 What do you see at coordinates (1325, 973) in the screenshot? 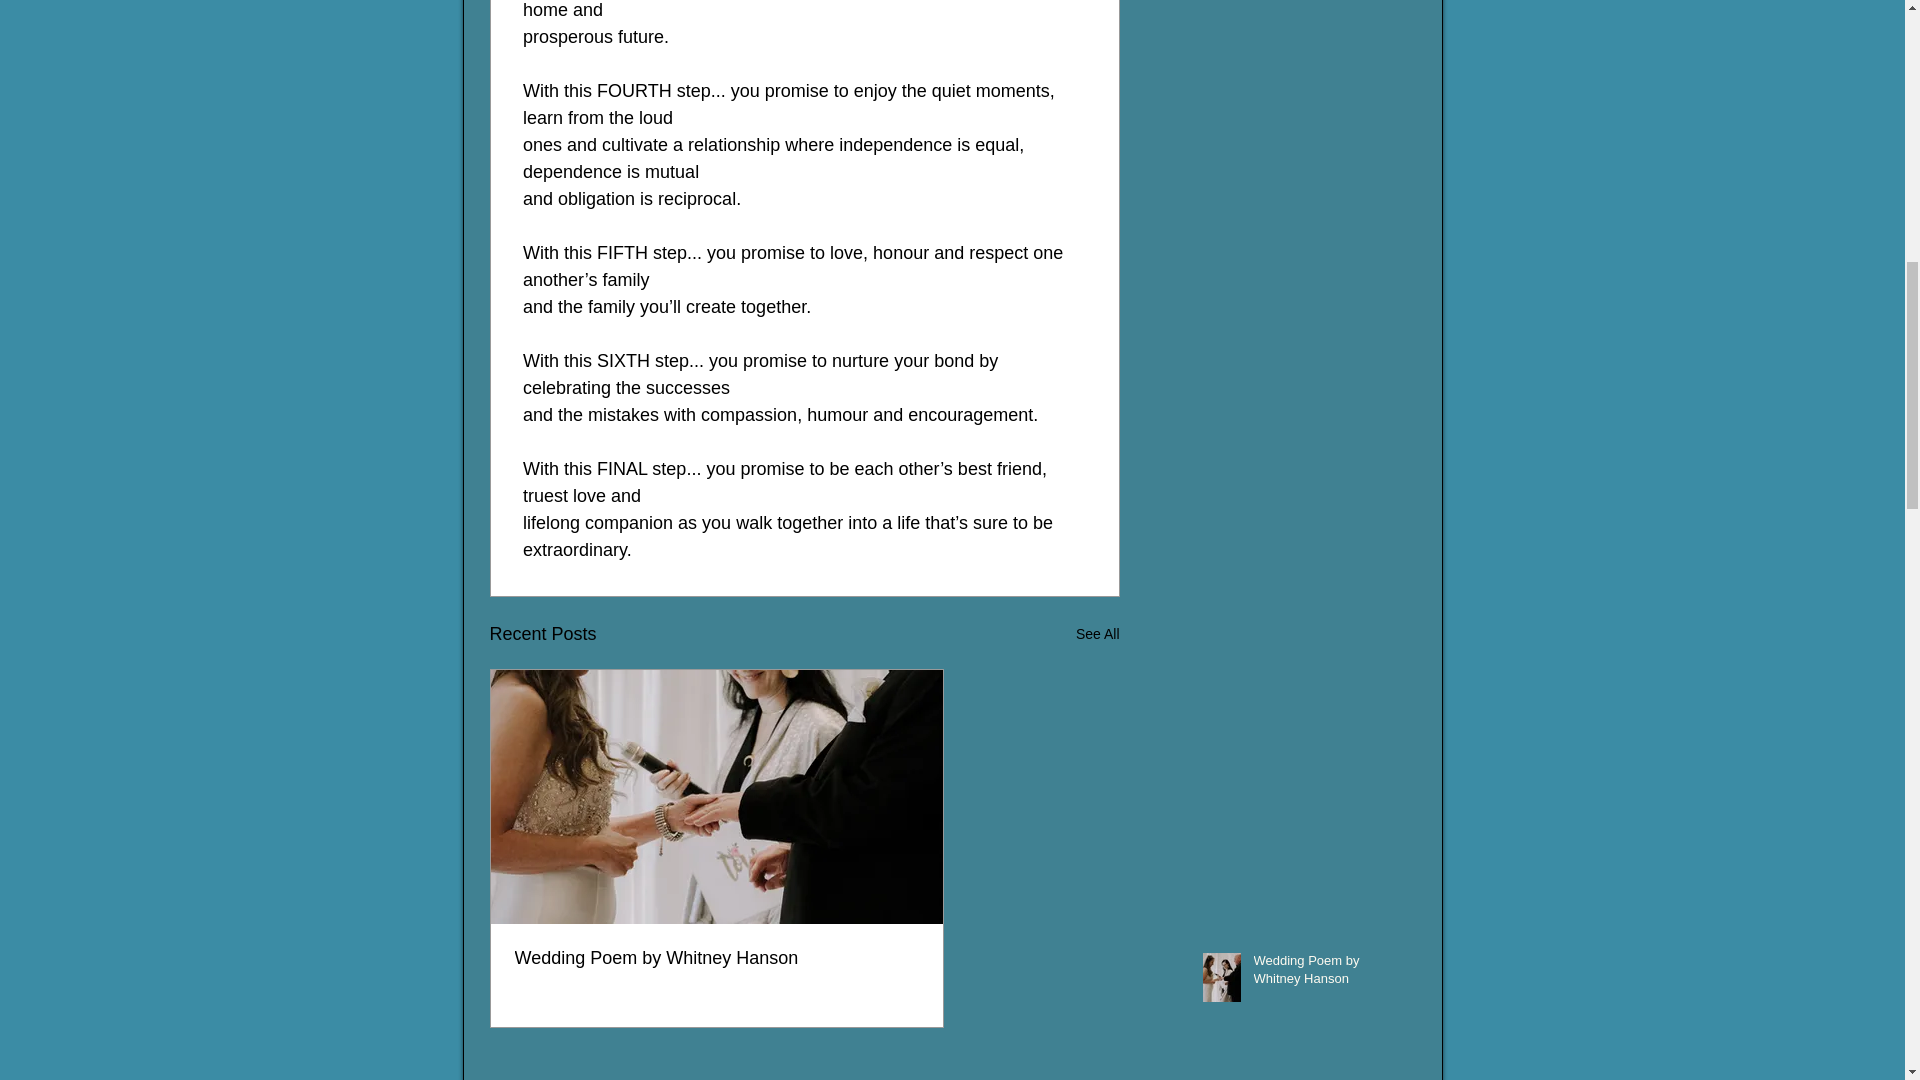
I see `Wedding Poem by Whitney Hanson` at bounding box center [1325, 973].